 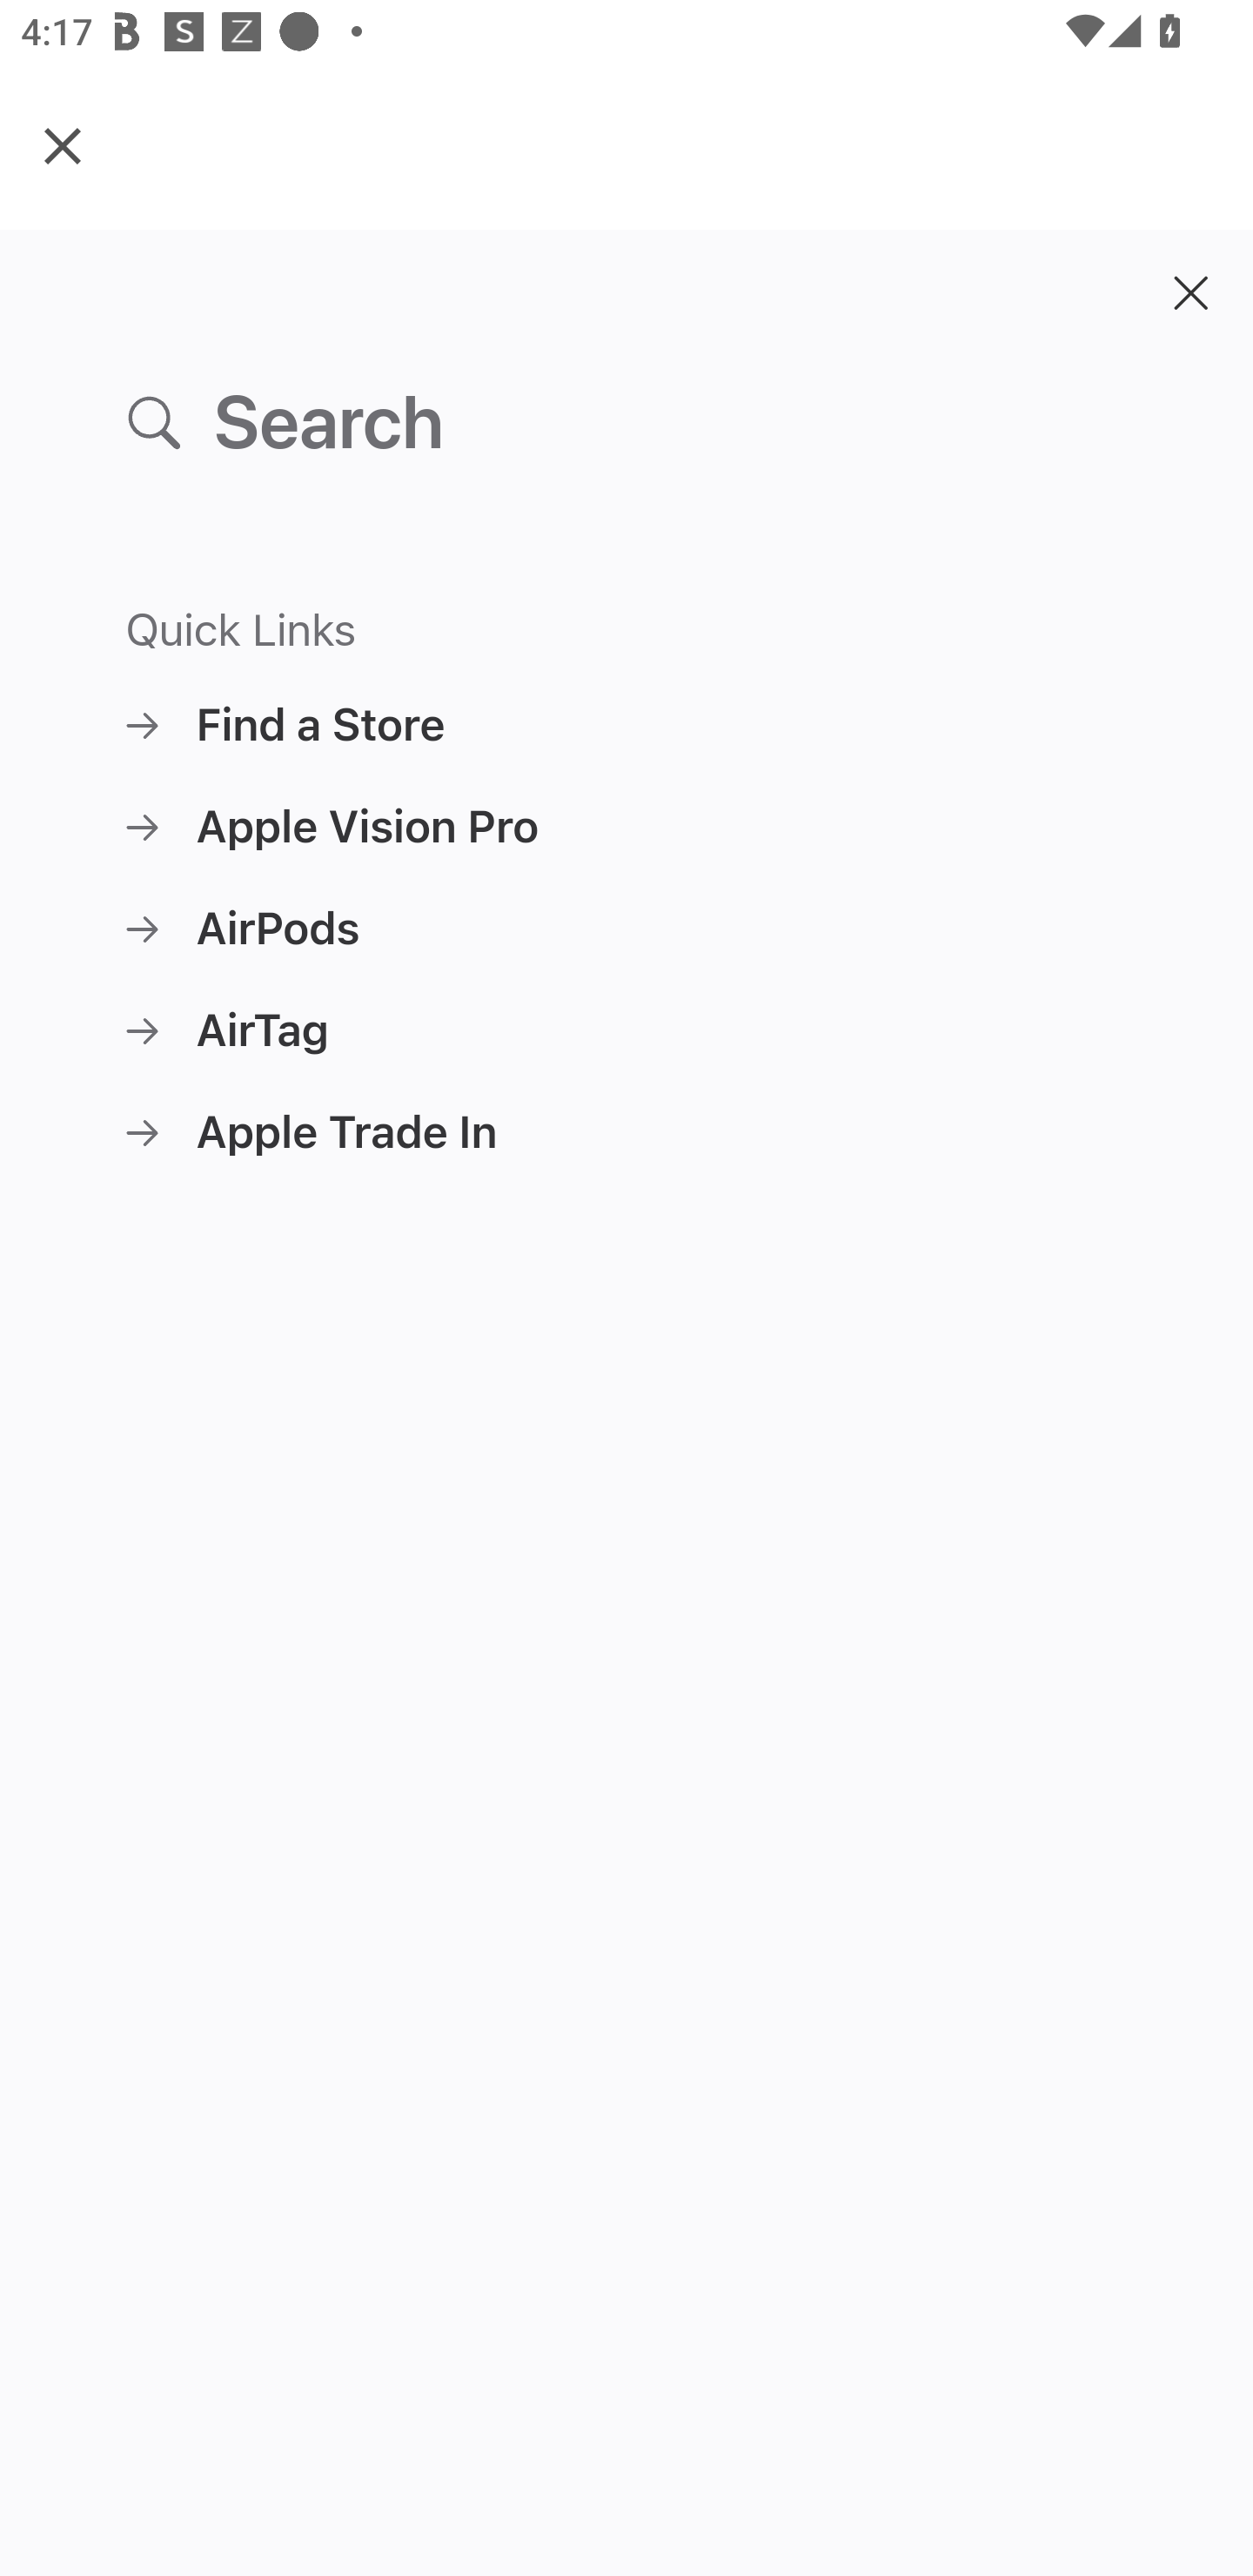 I want to click on Apple Vision Pro, so click(x=626, y=827).